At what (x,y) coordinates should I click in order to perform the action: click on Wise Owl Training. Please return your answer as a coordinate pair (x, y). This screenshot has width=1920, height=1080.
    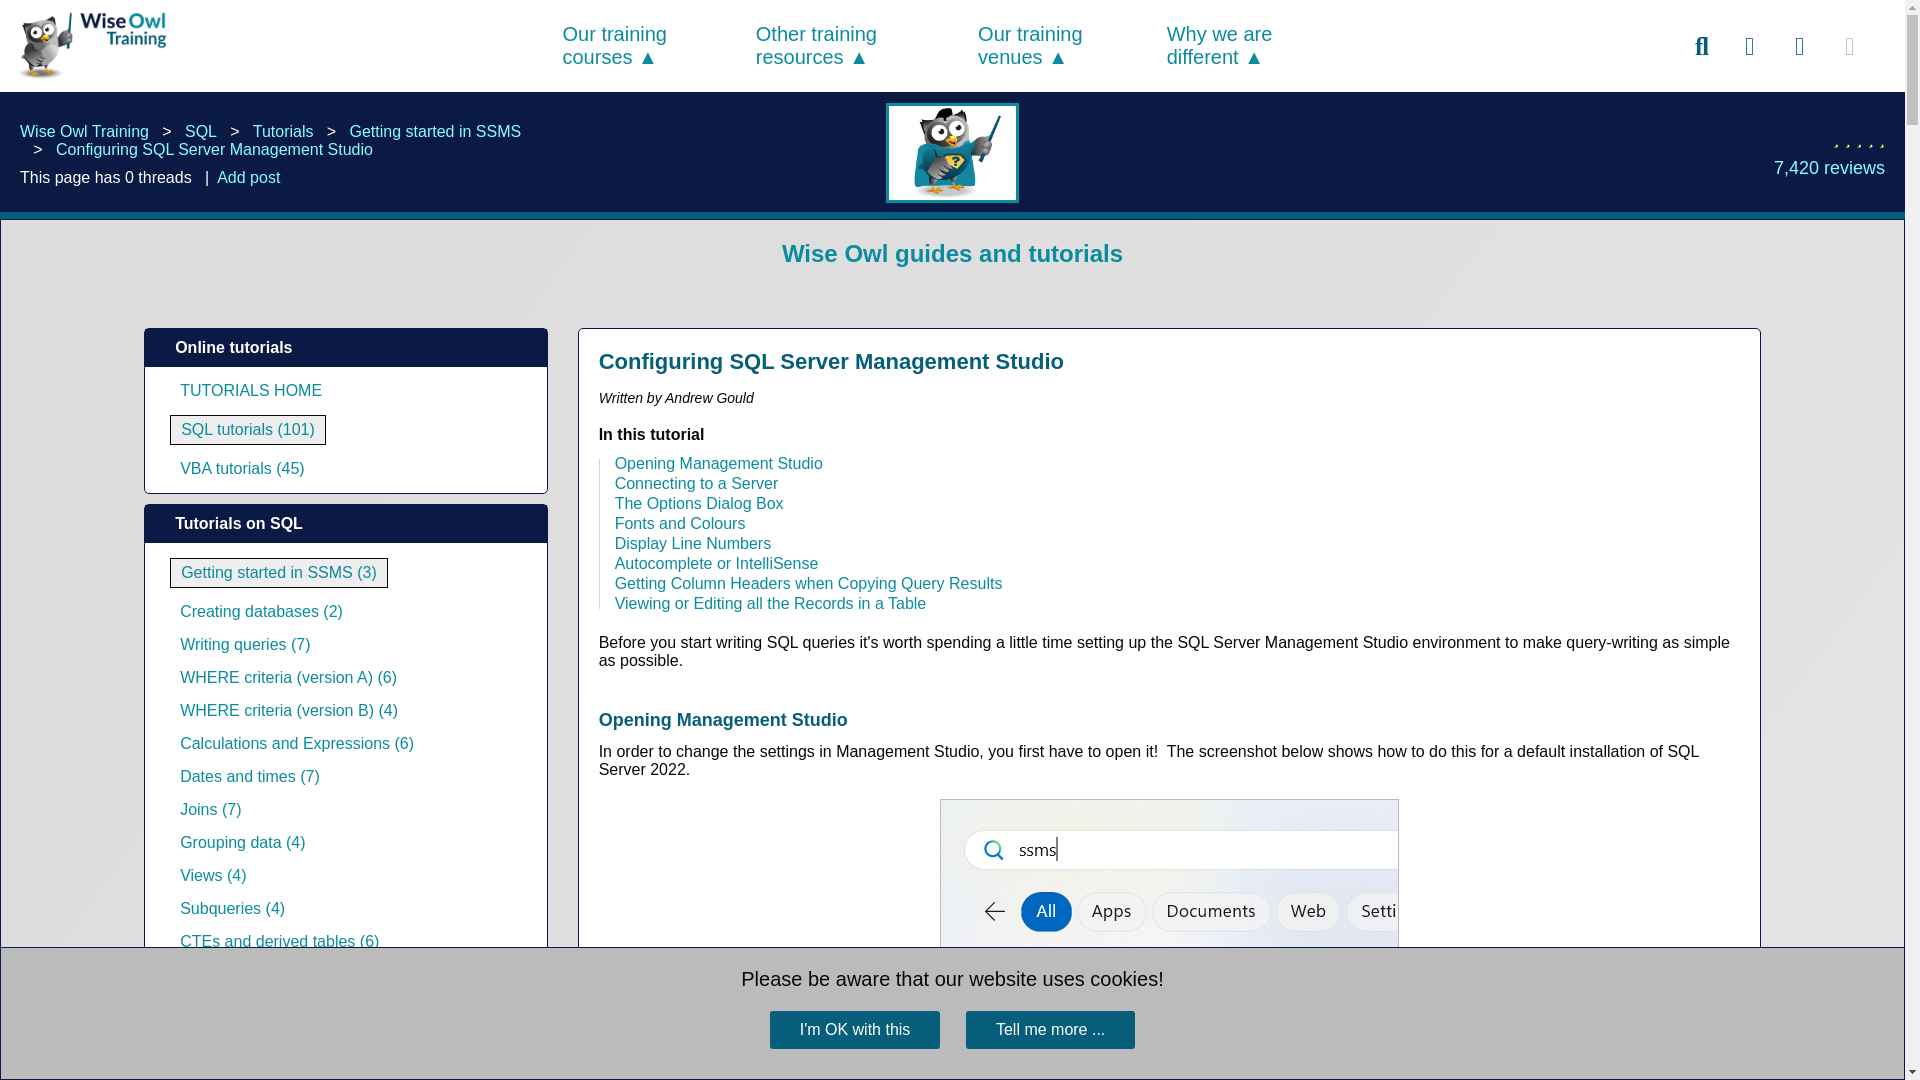
    Looking at the image, I should click on (86, 79).